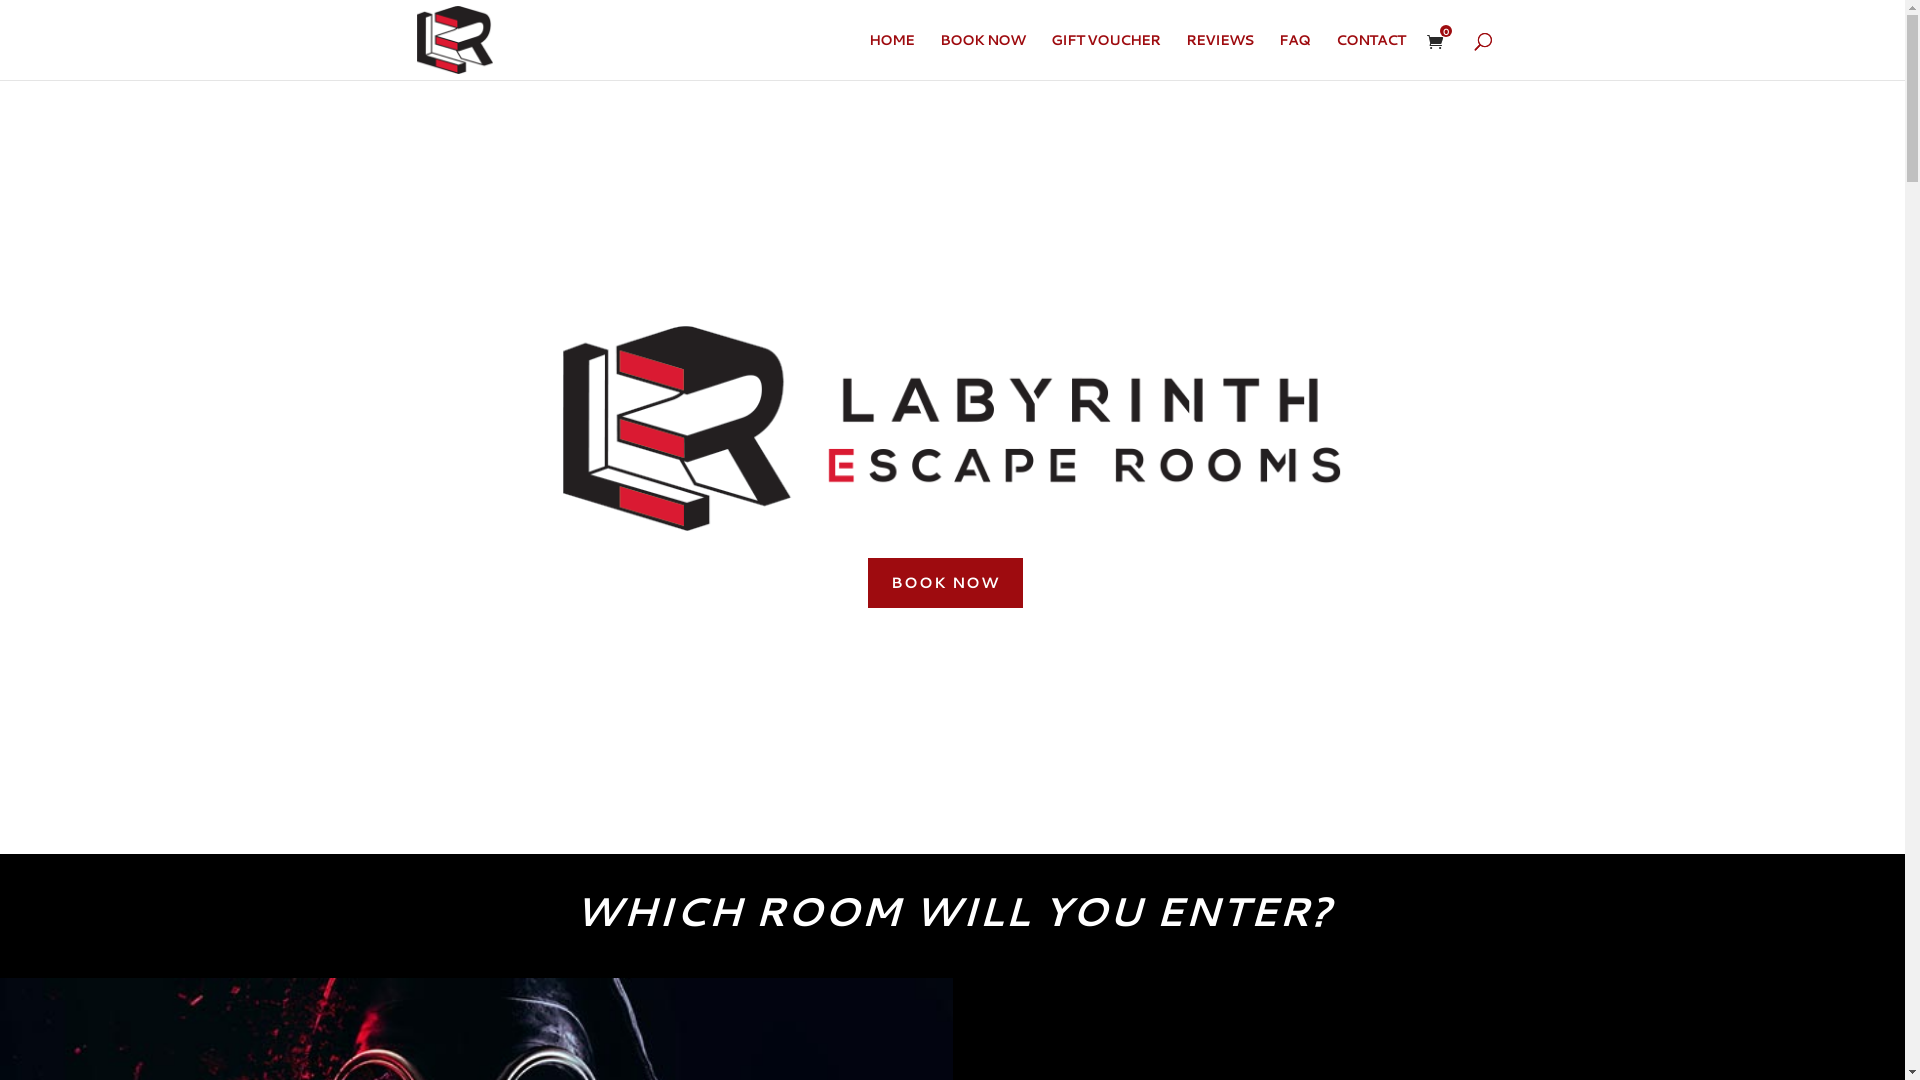  What do you see at coordinates (982, 56) in the screenshot?
I see `BOOK NOW` at bounding box center [982, 56].